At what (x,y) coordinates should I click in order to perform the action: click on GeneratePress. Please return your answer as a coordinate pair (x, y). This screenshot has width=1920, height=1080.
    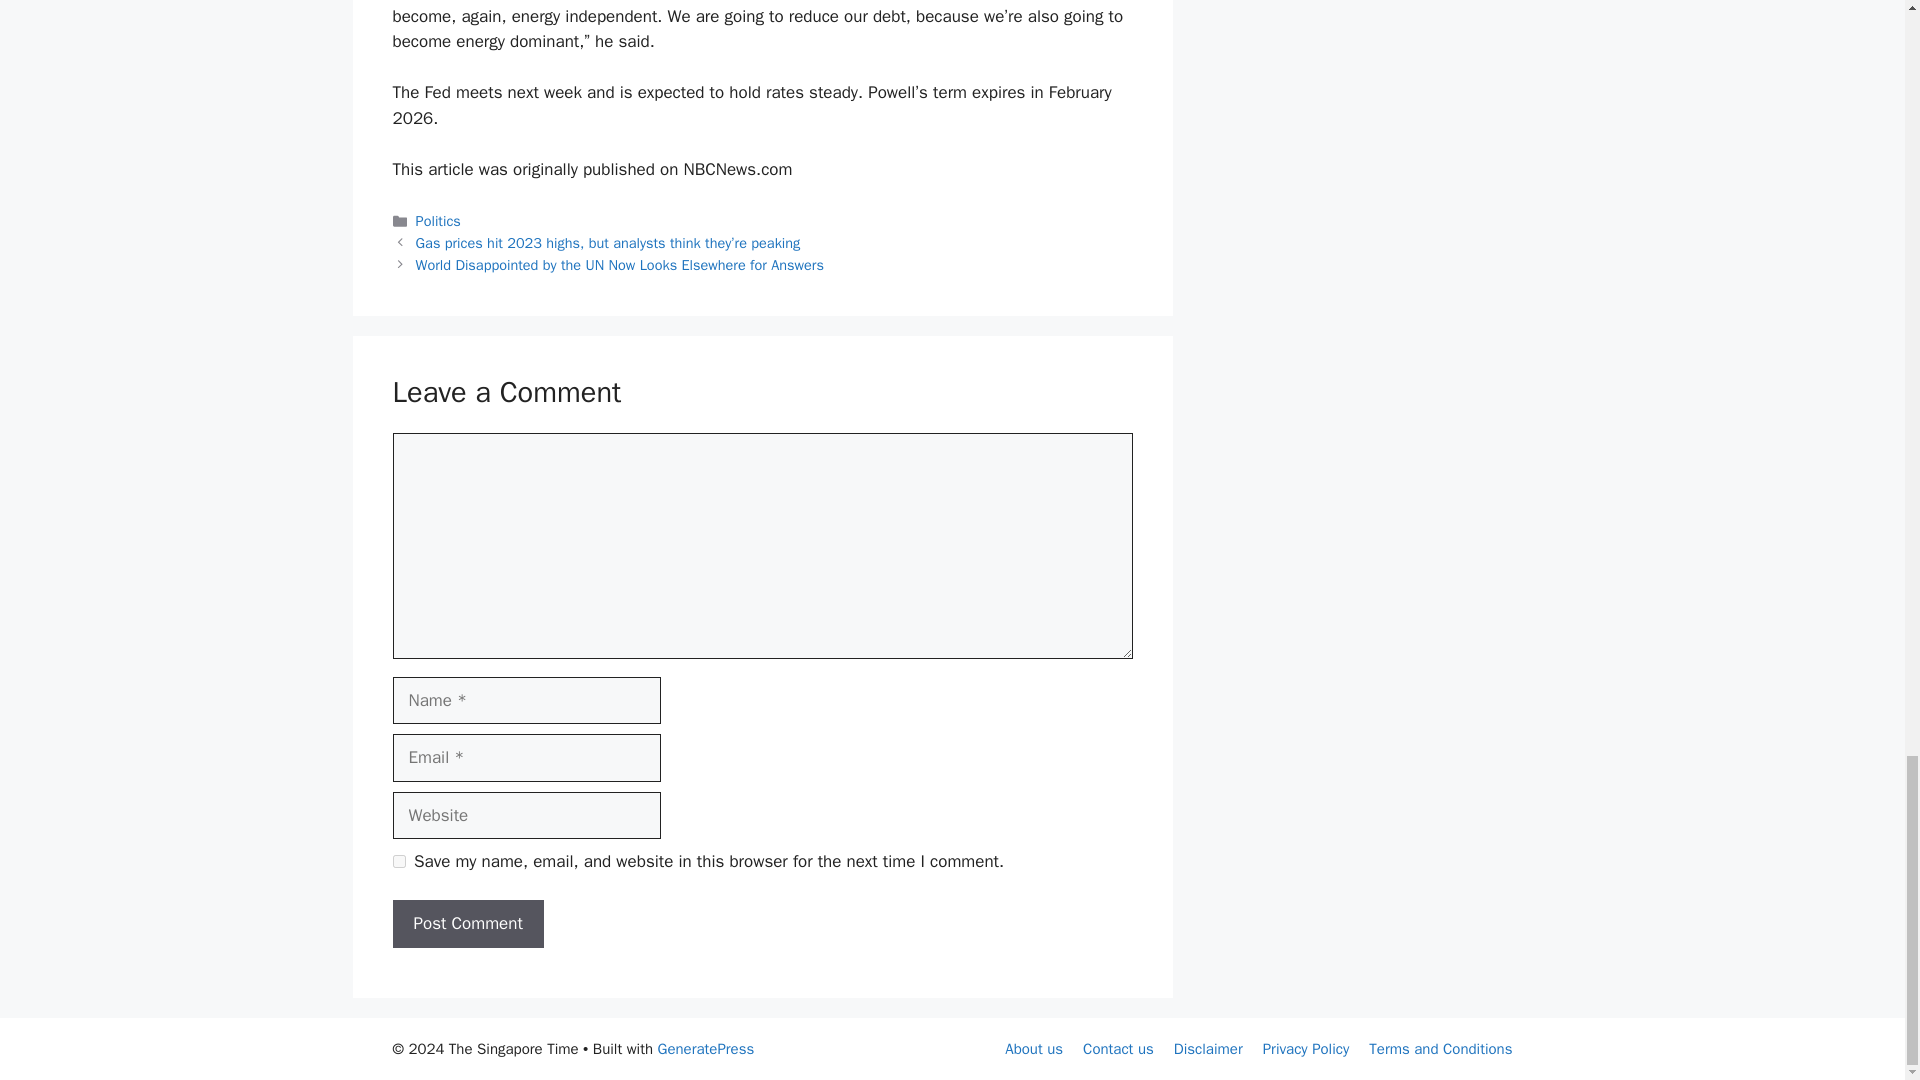
    Looking at the image, I should click on (706, 1049).